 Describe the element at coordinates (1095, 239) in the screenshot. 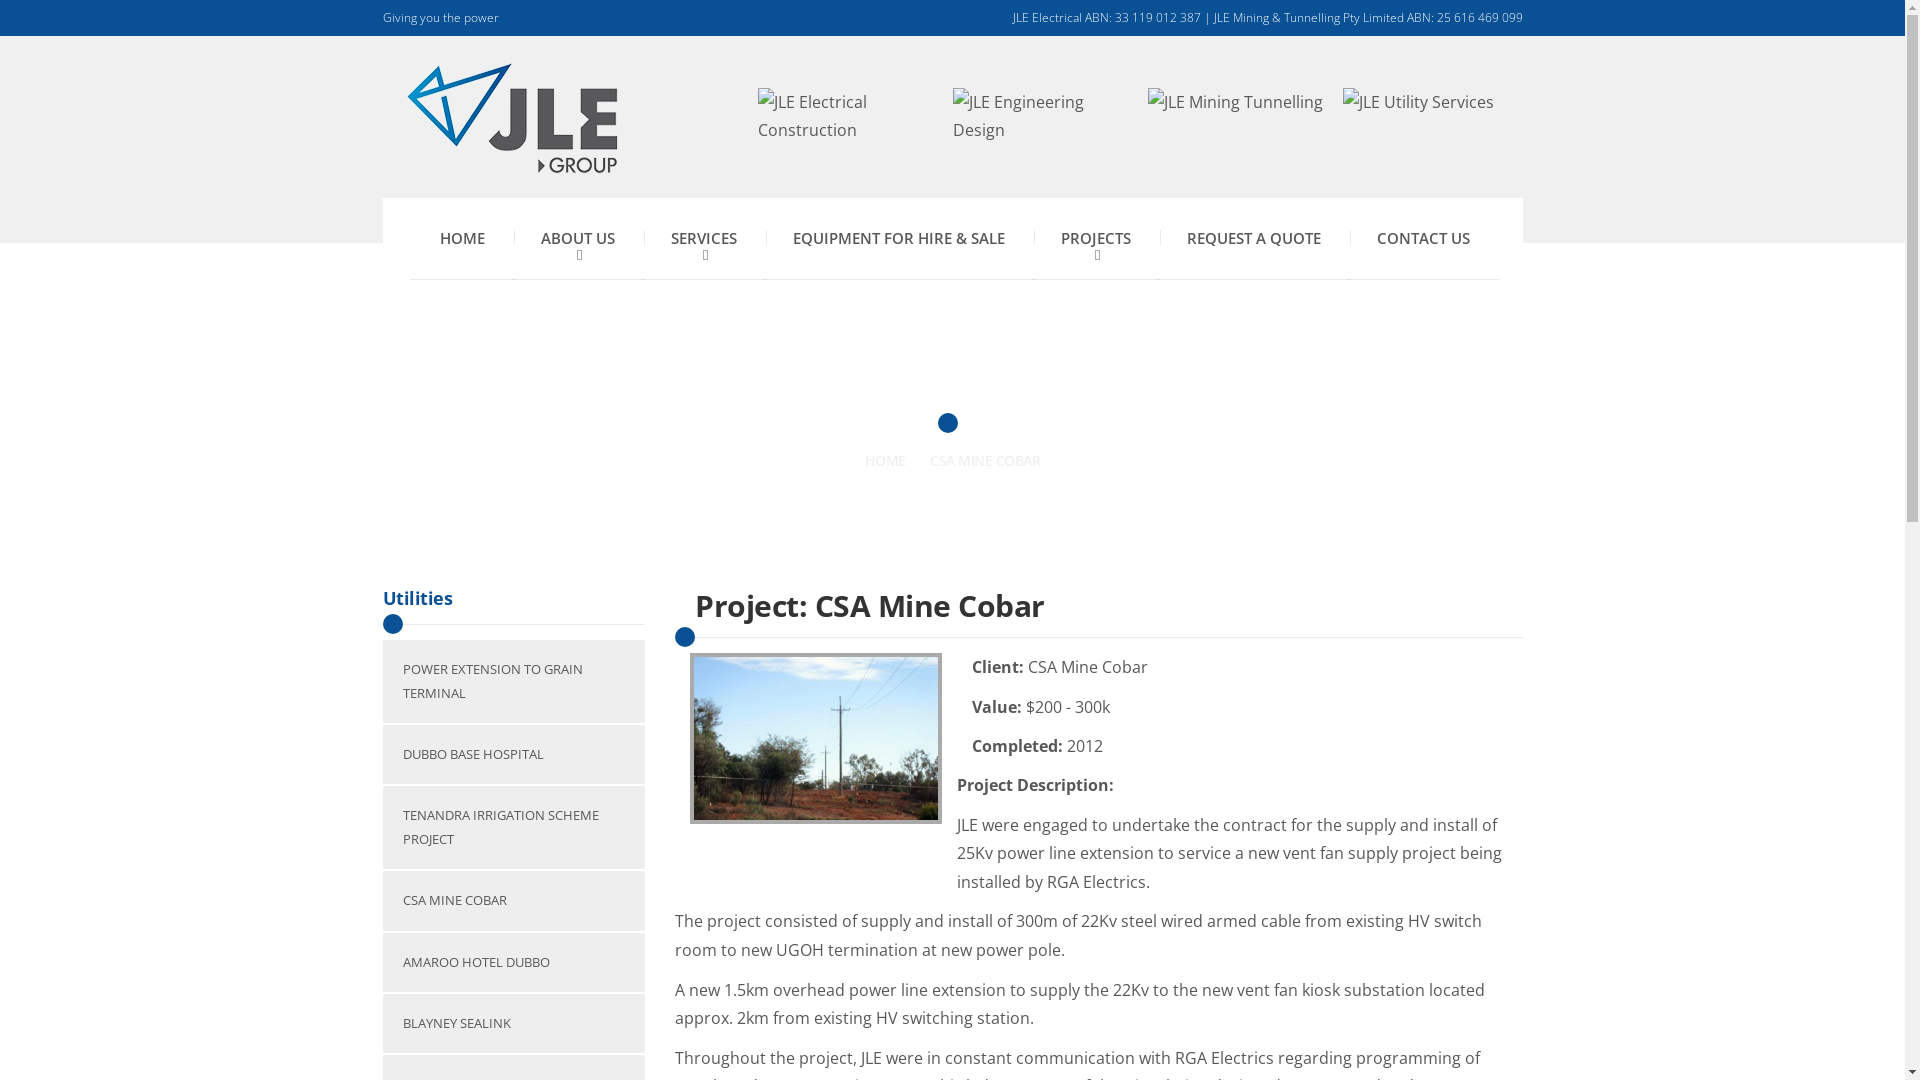

I see `PROJECTS` at that location.